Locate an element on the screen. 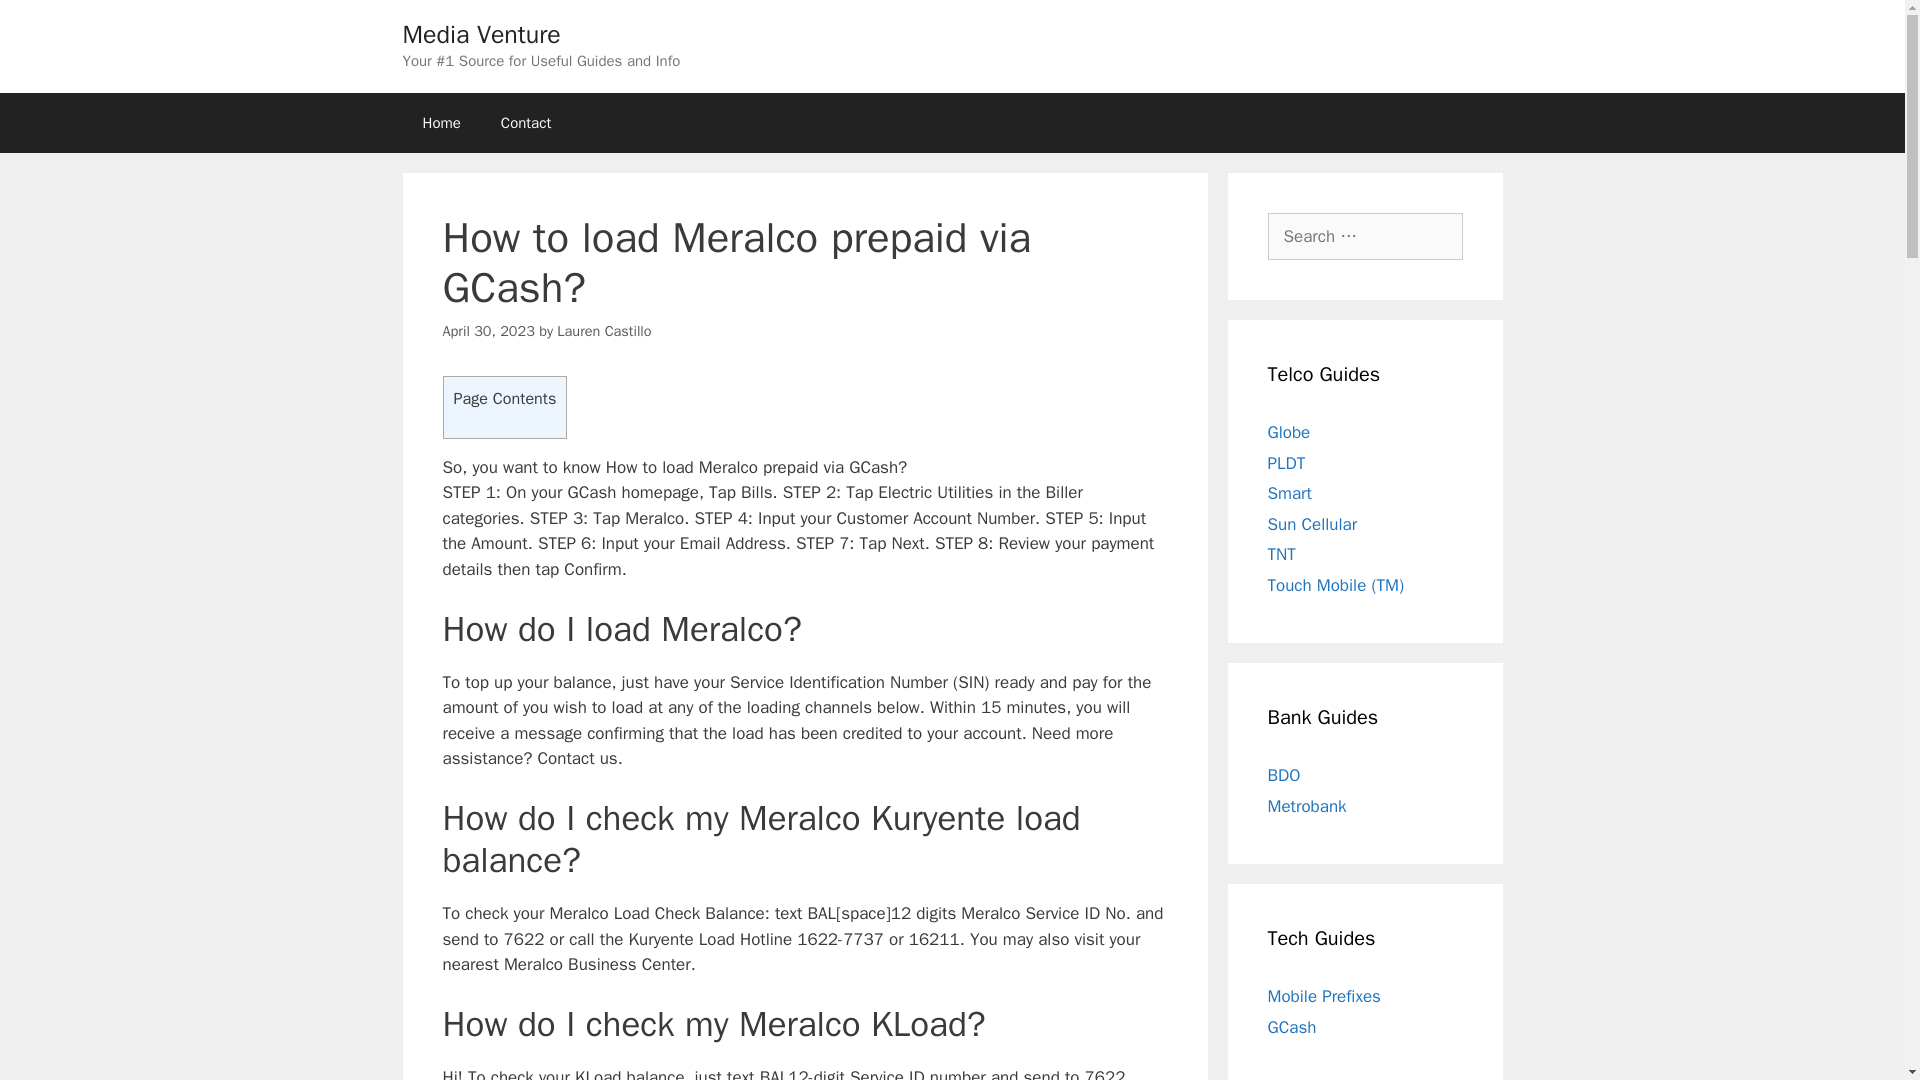 The image size is (1920, 1080). PLDT is located at coordinates (1286, 462).